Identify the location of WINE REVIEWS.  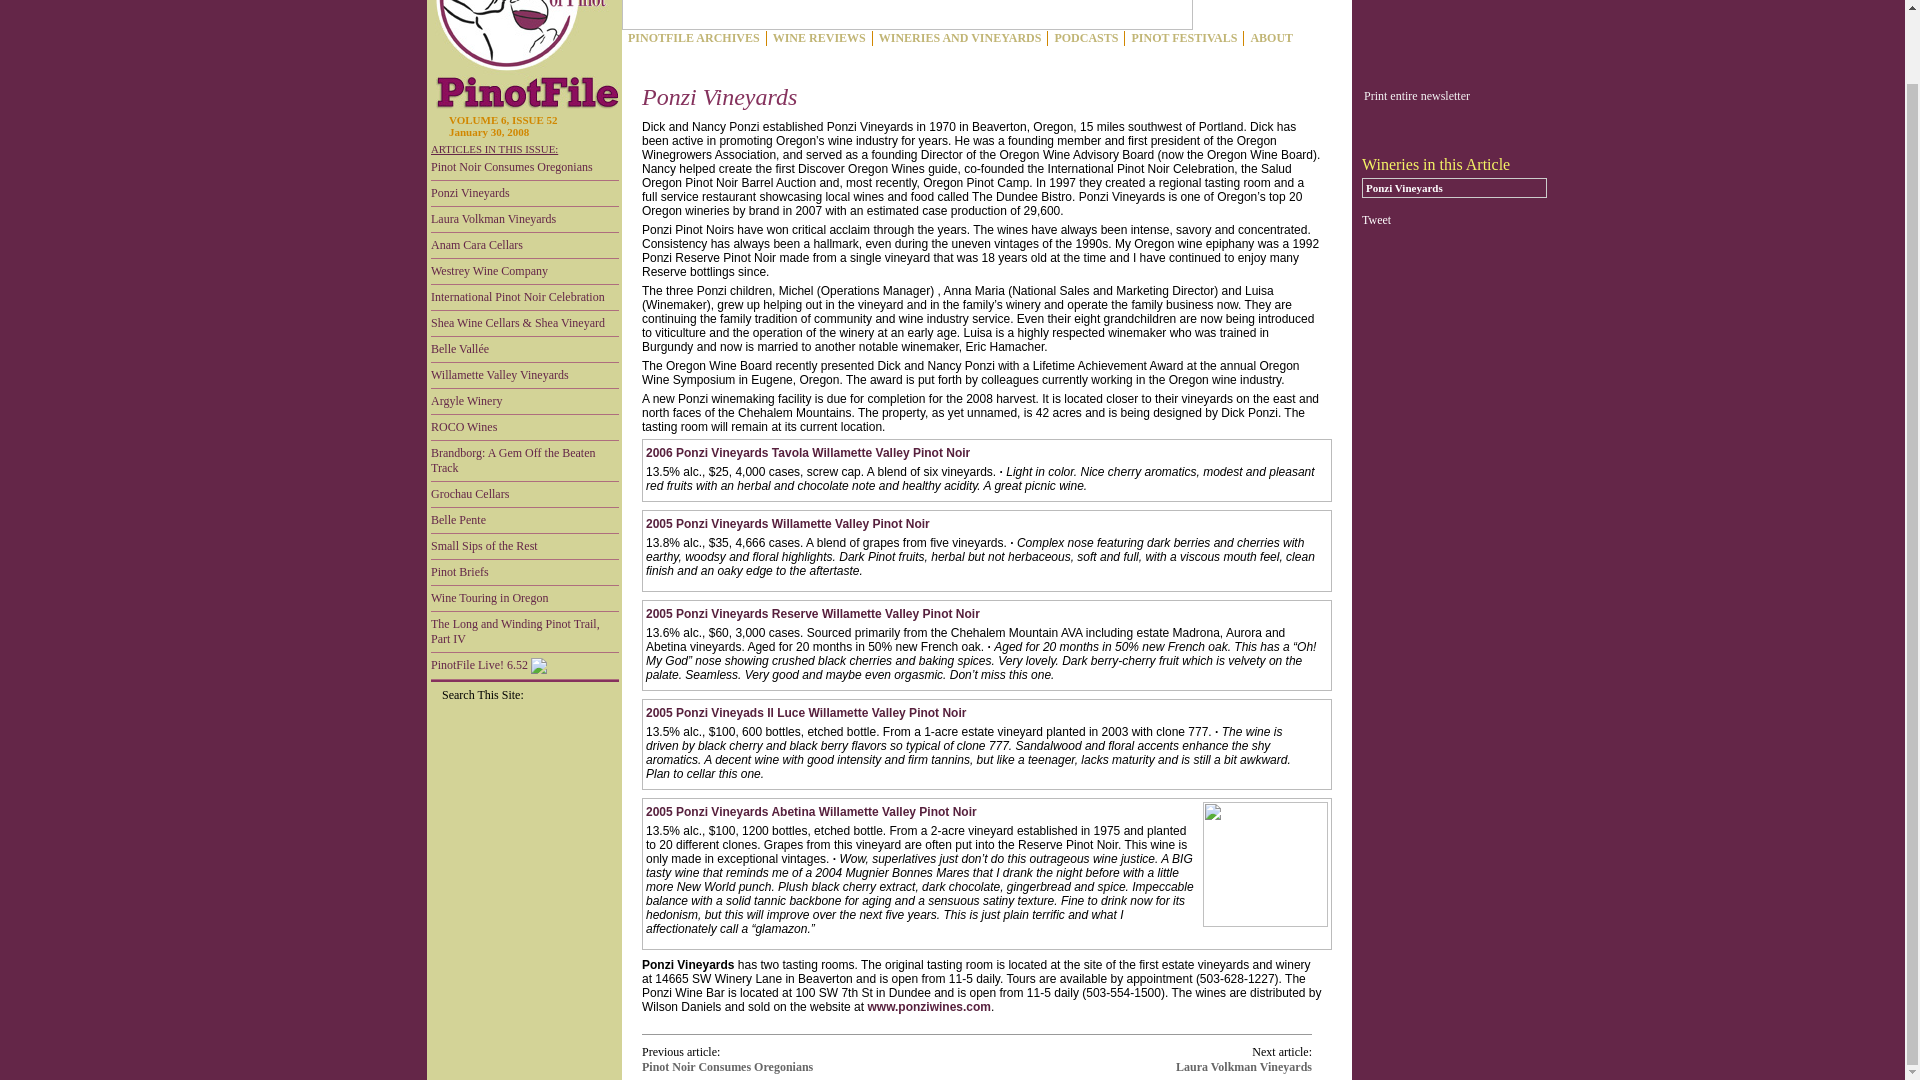
(818, 38).